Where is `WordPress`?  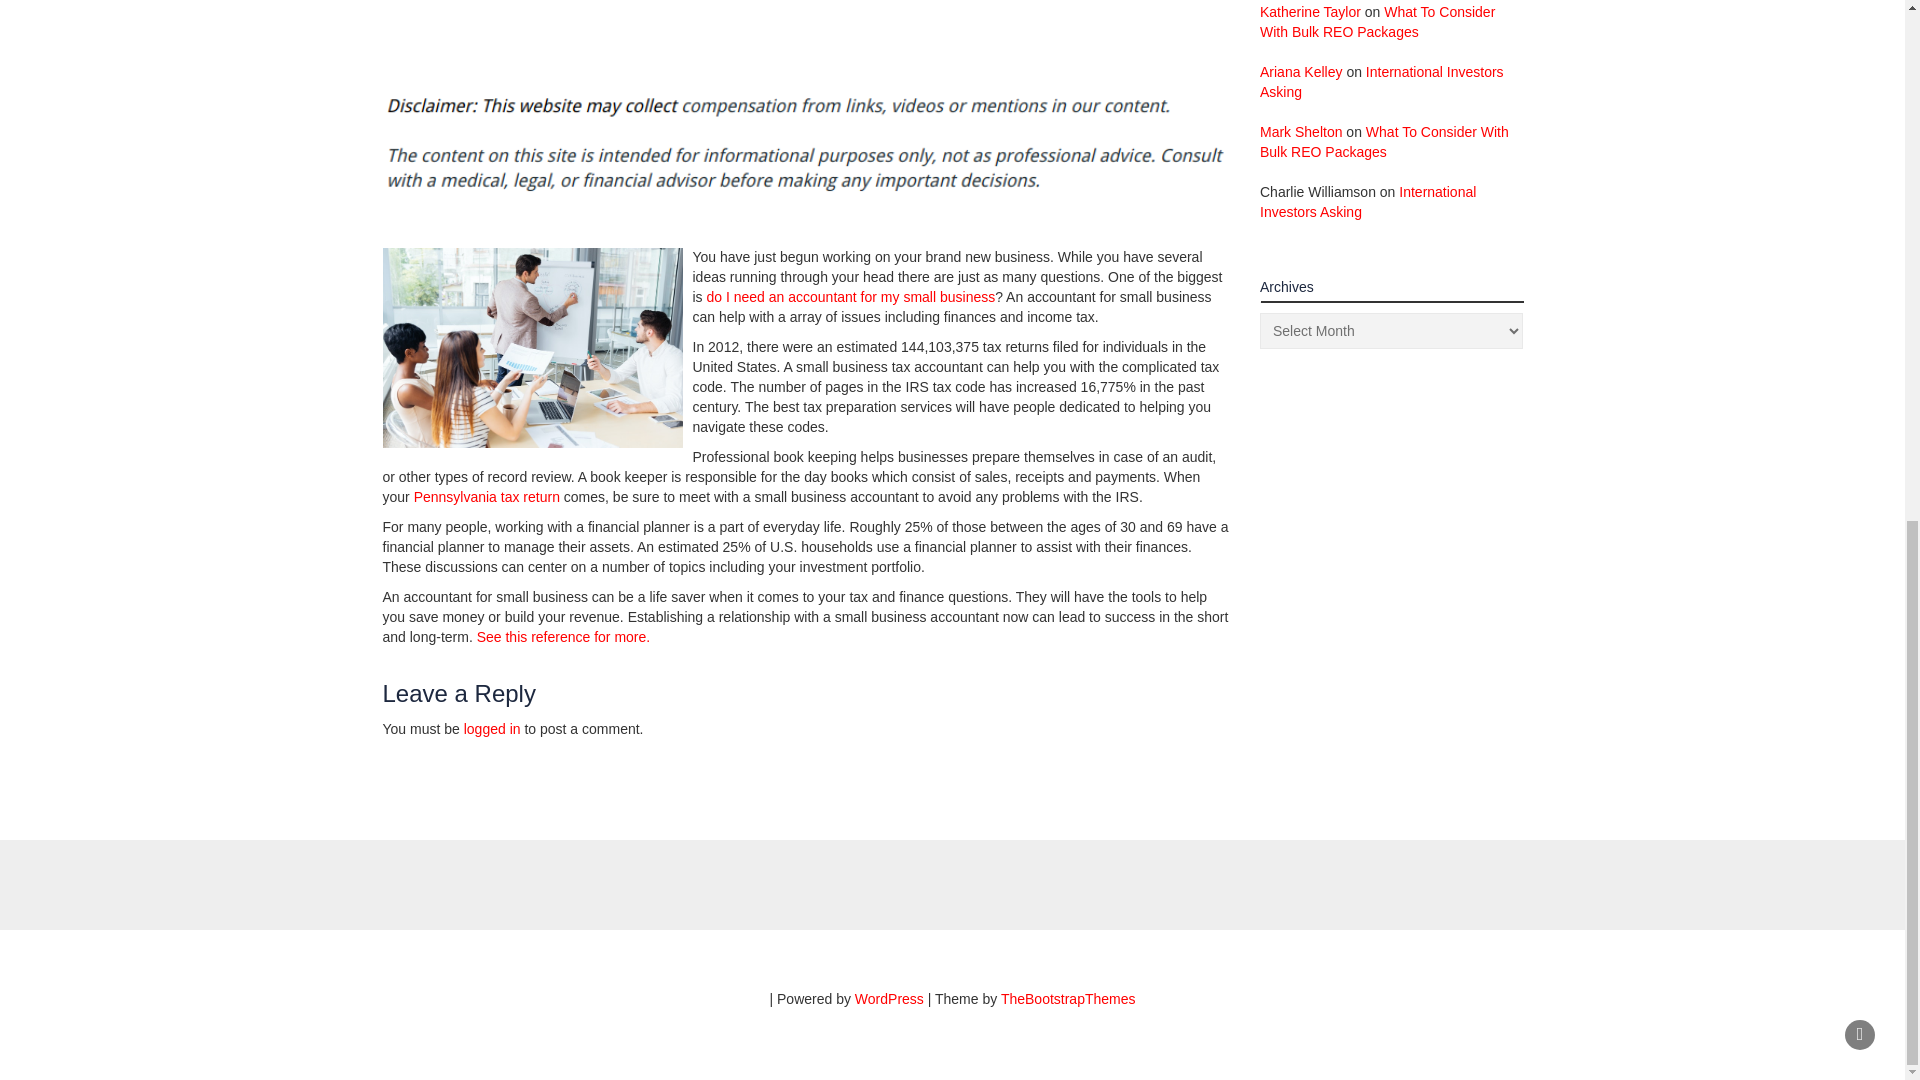 WordPress is located at coordinates (888, 998).